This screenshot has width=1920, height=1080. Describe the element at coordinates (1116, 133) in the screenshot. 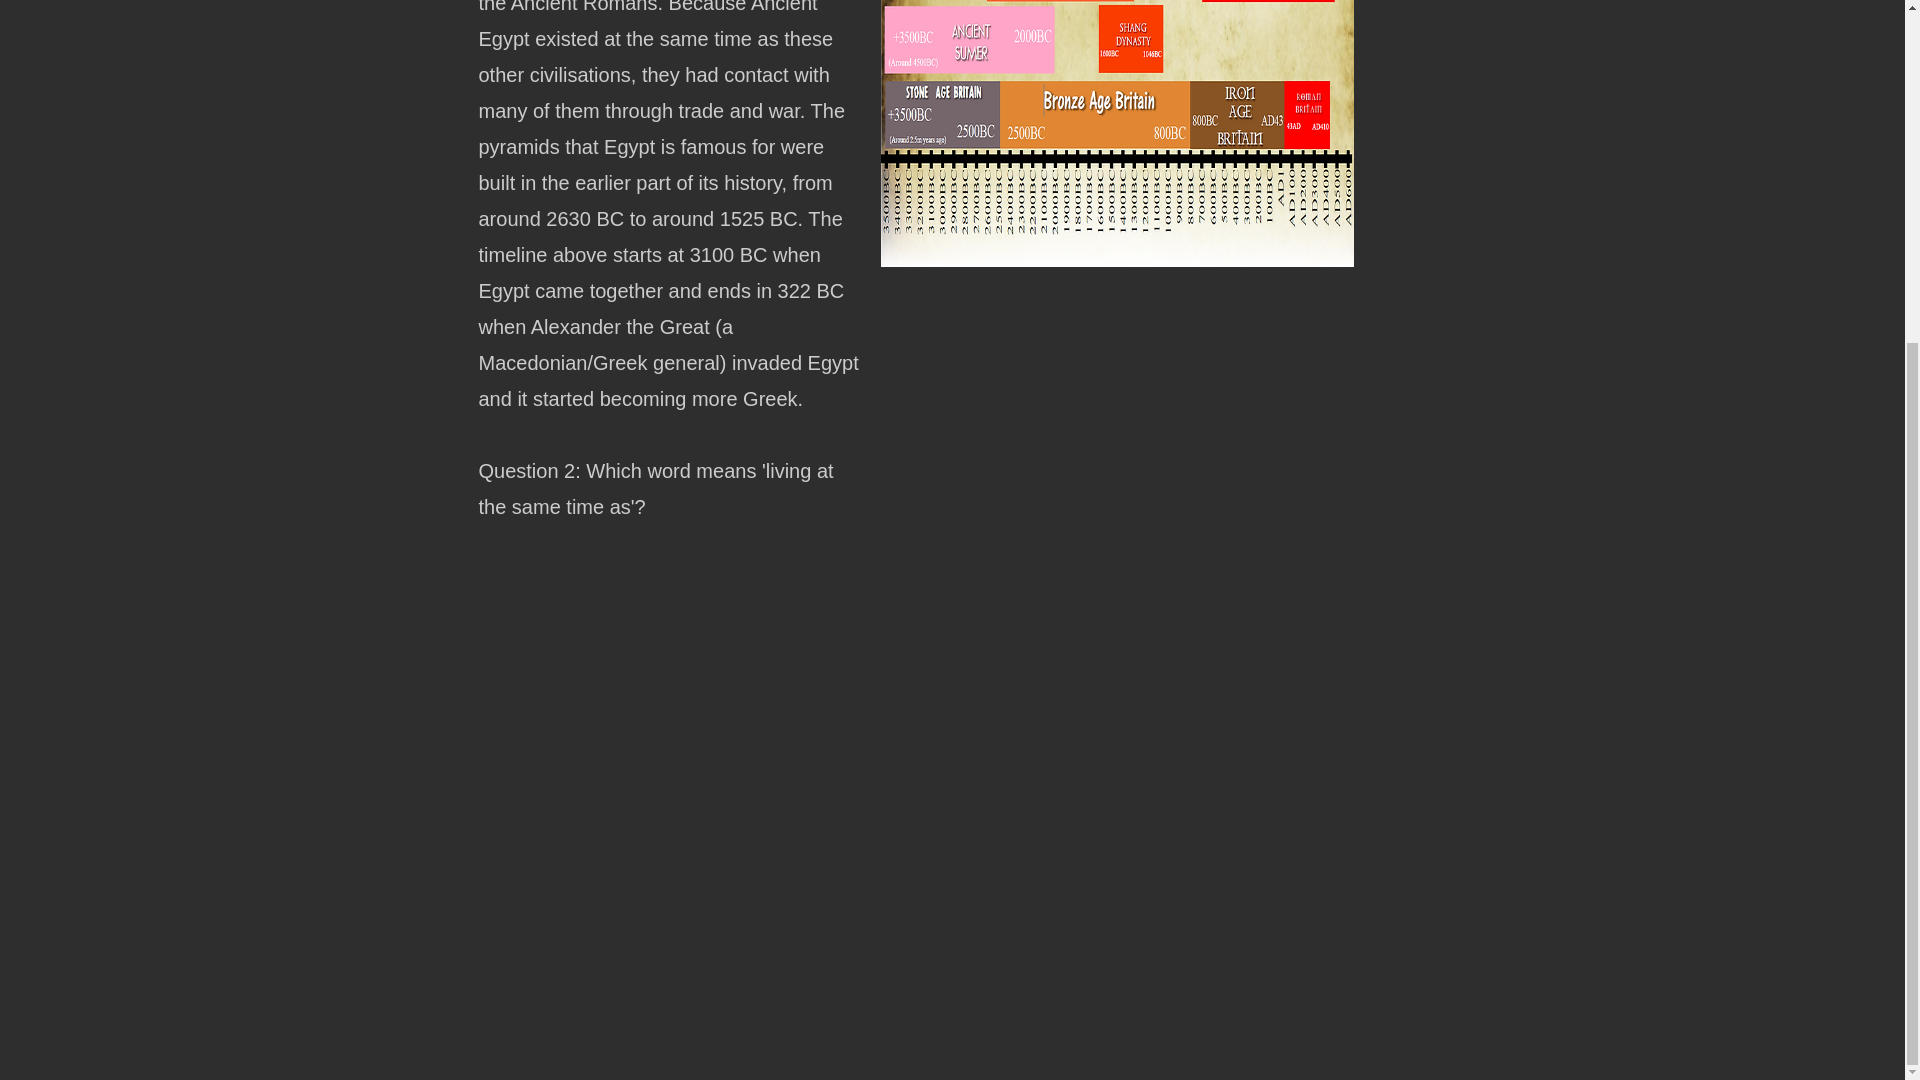

I see `Y4 Egyptian Timeline.PNG` at that location.